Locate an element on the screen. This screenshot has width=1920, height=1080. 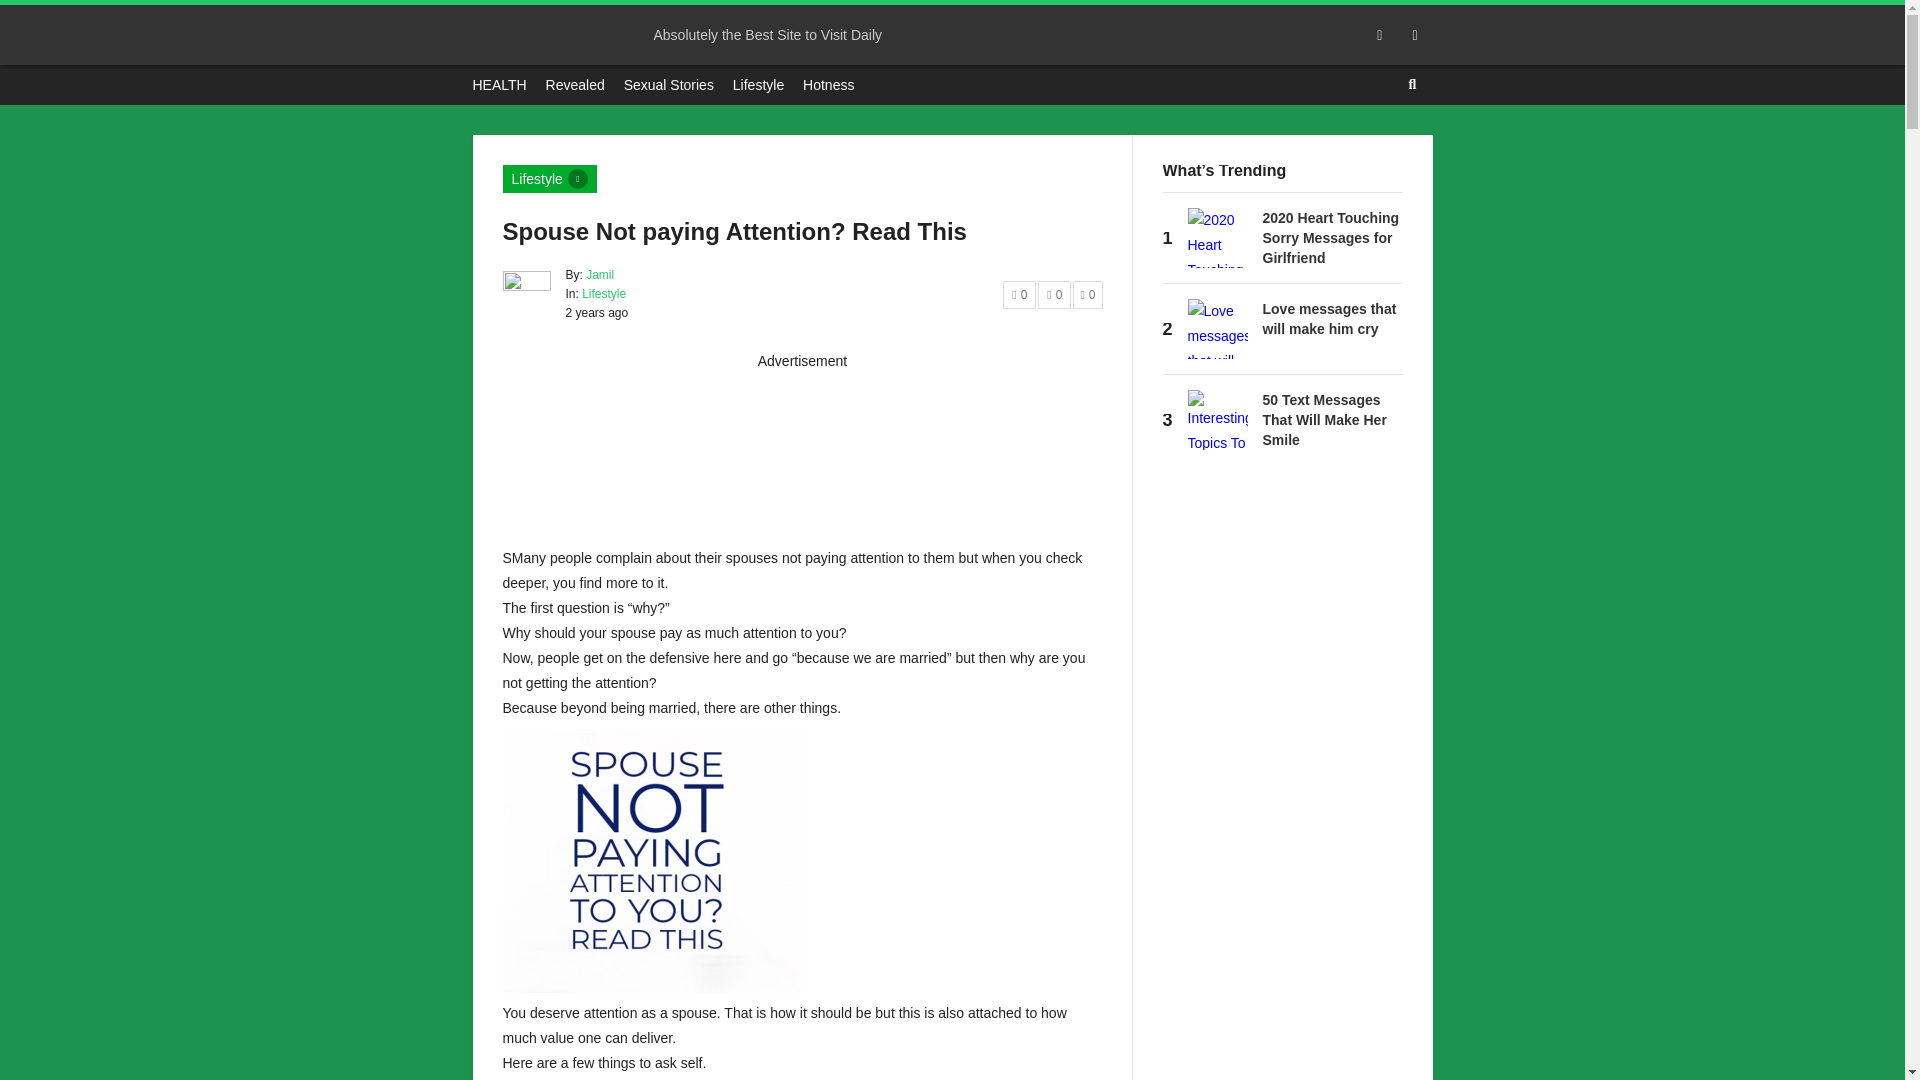
Revealed is located at coordinates (574, 84).